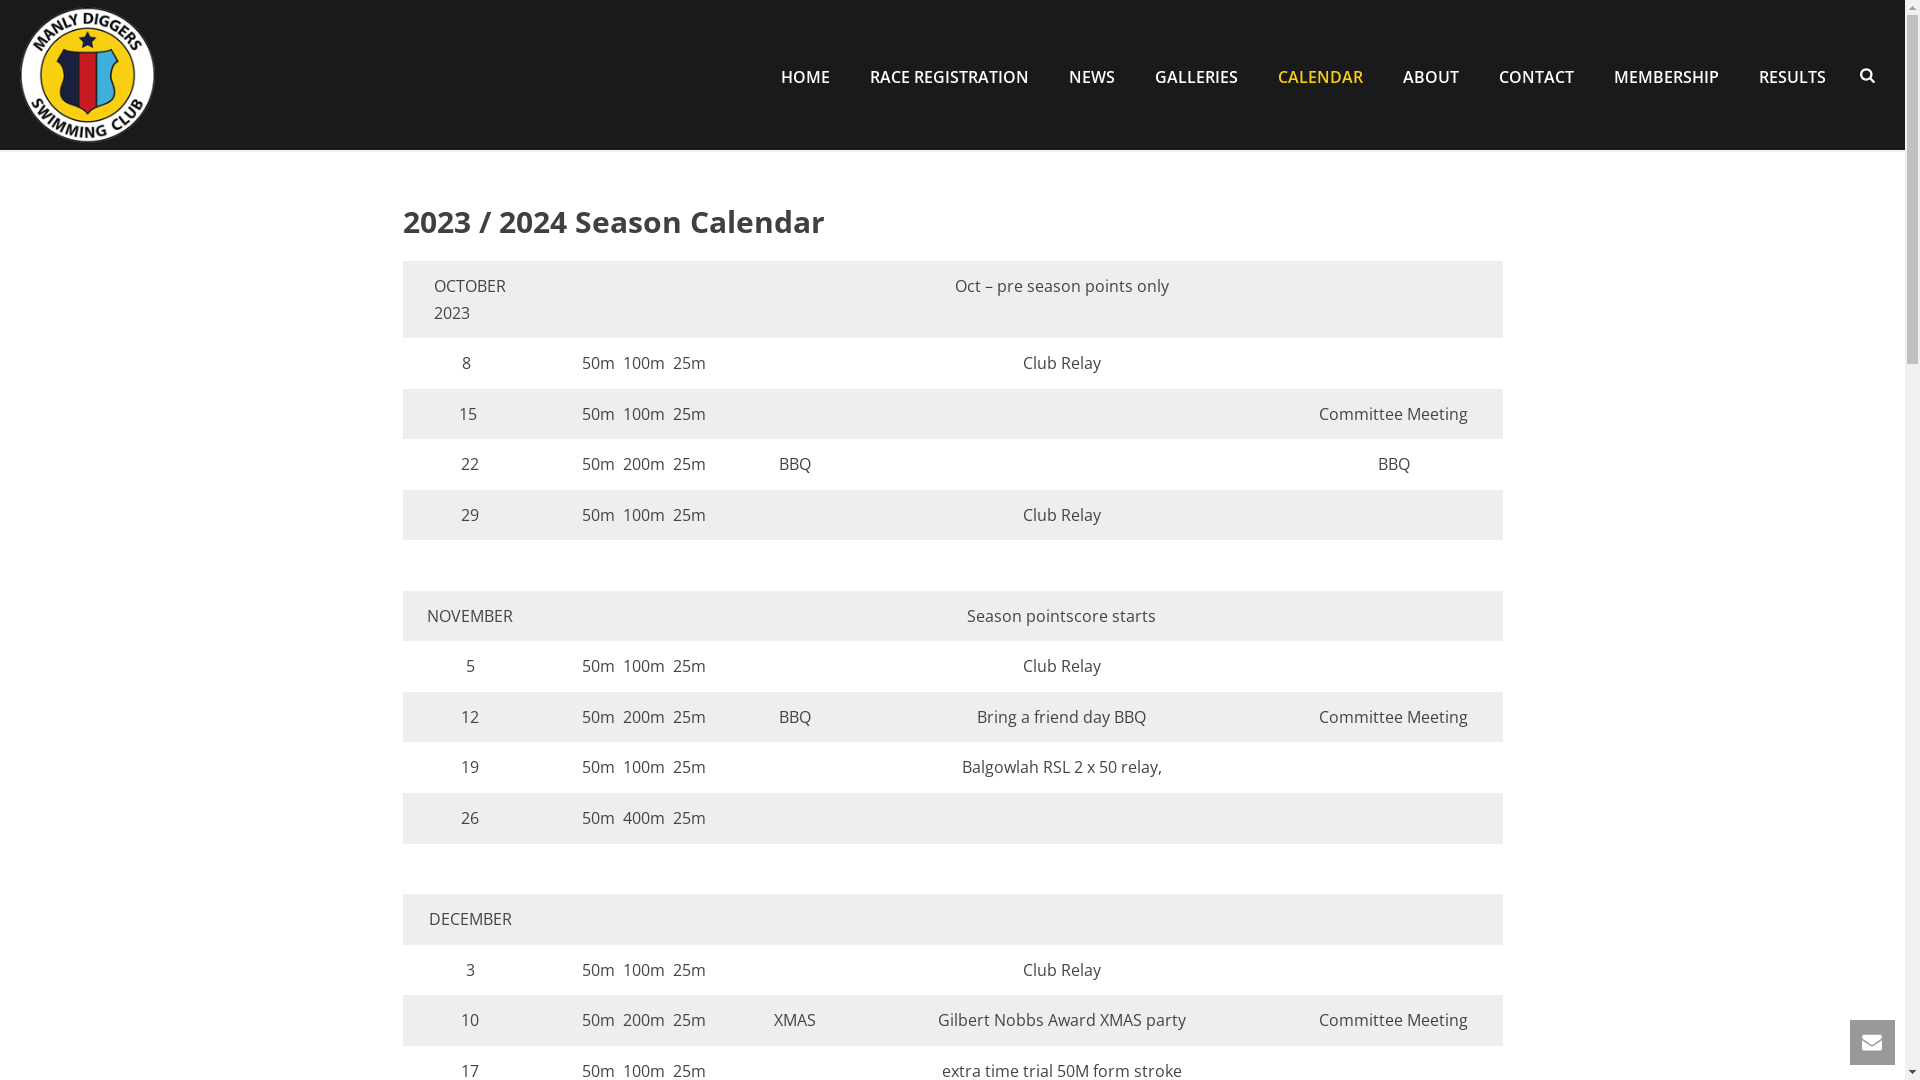 This screenshot has width=1920, height=1080. Describe the element at coordinates (1792, 75) in the screenshot. I see `RESULTS` at that location.